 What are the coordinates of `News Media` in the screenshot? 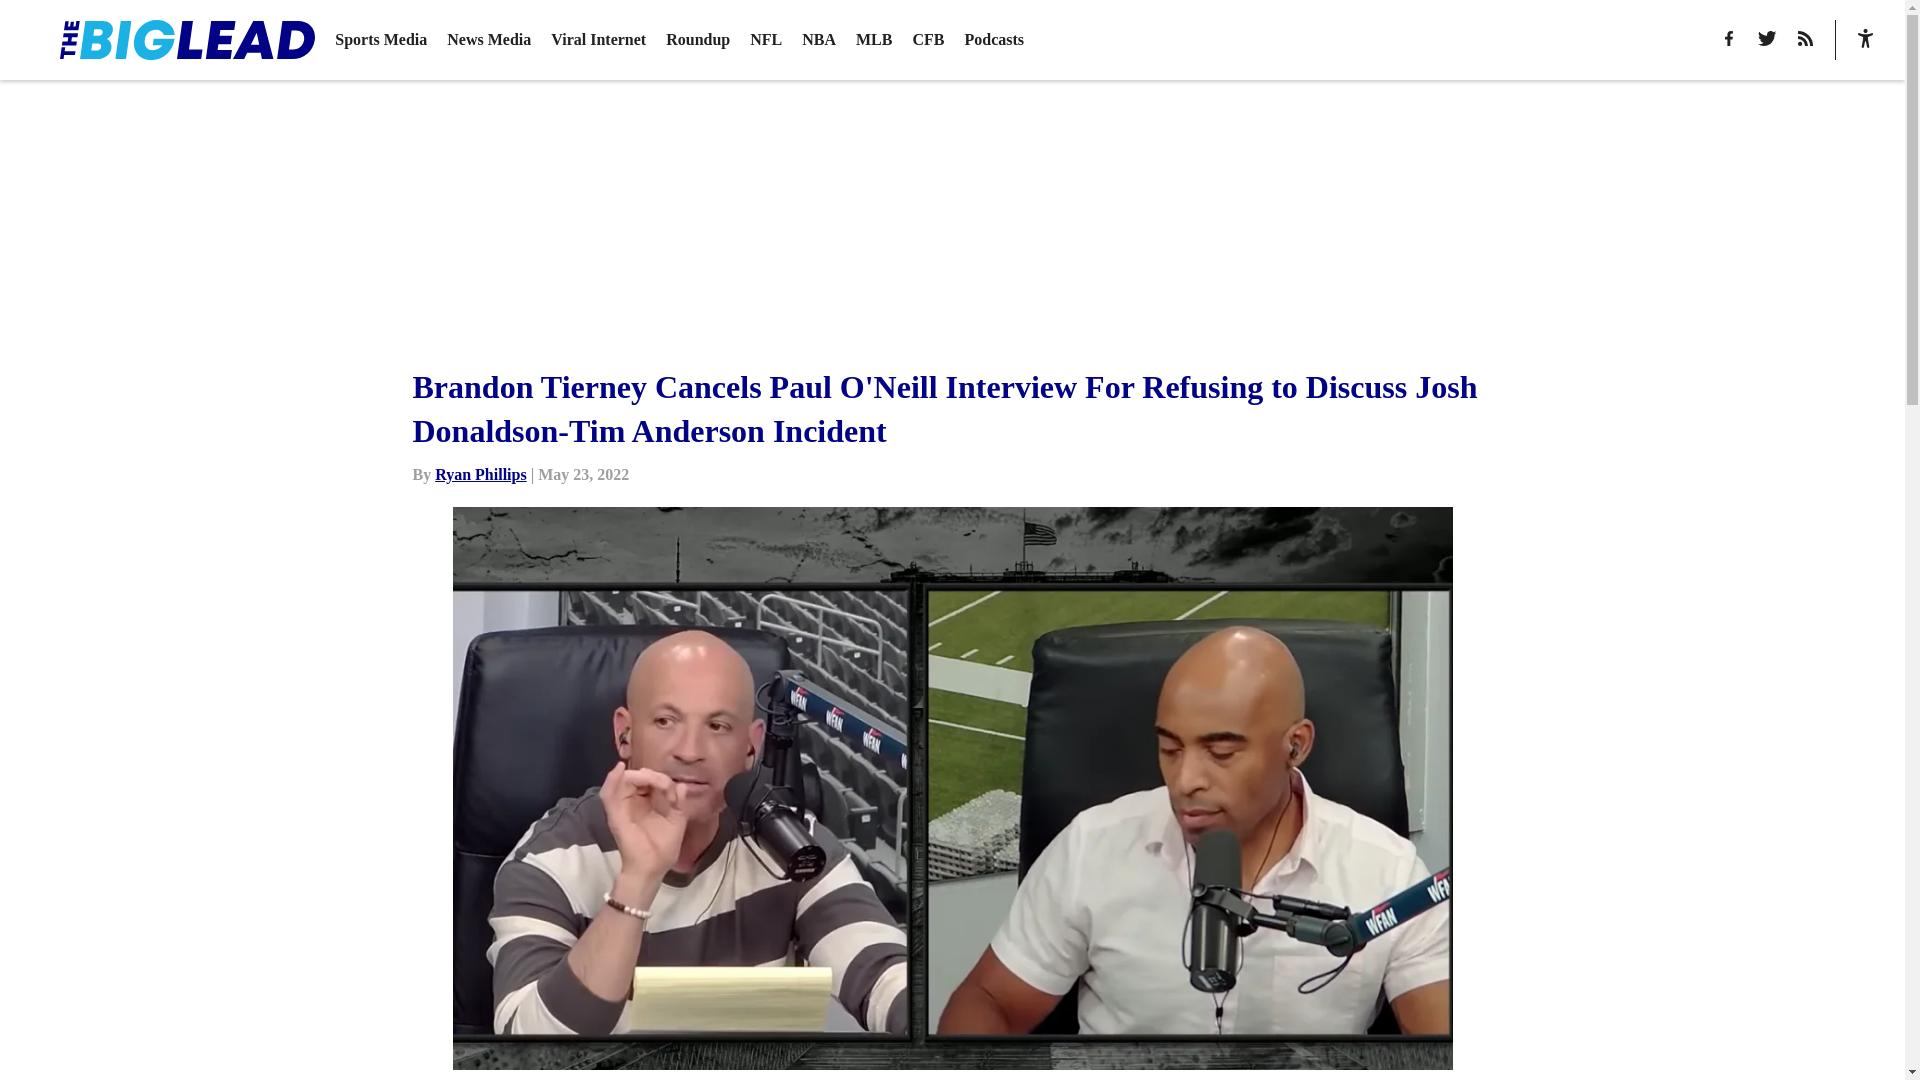 It's located at (489, 40).